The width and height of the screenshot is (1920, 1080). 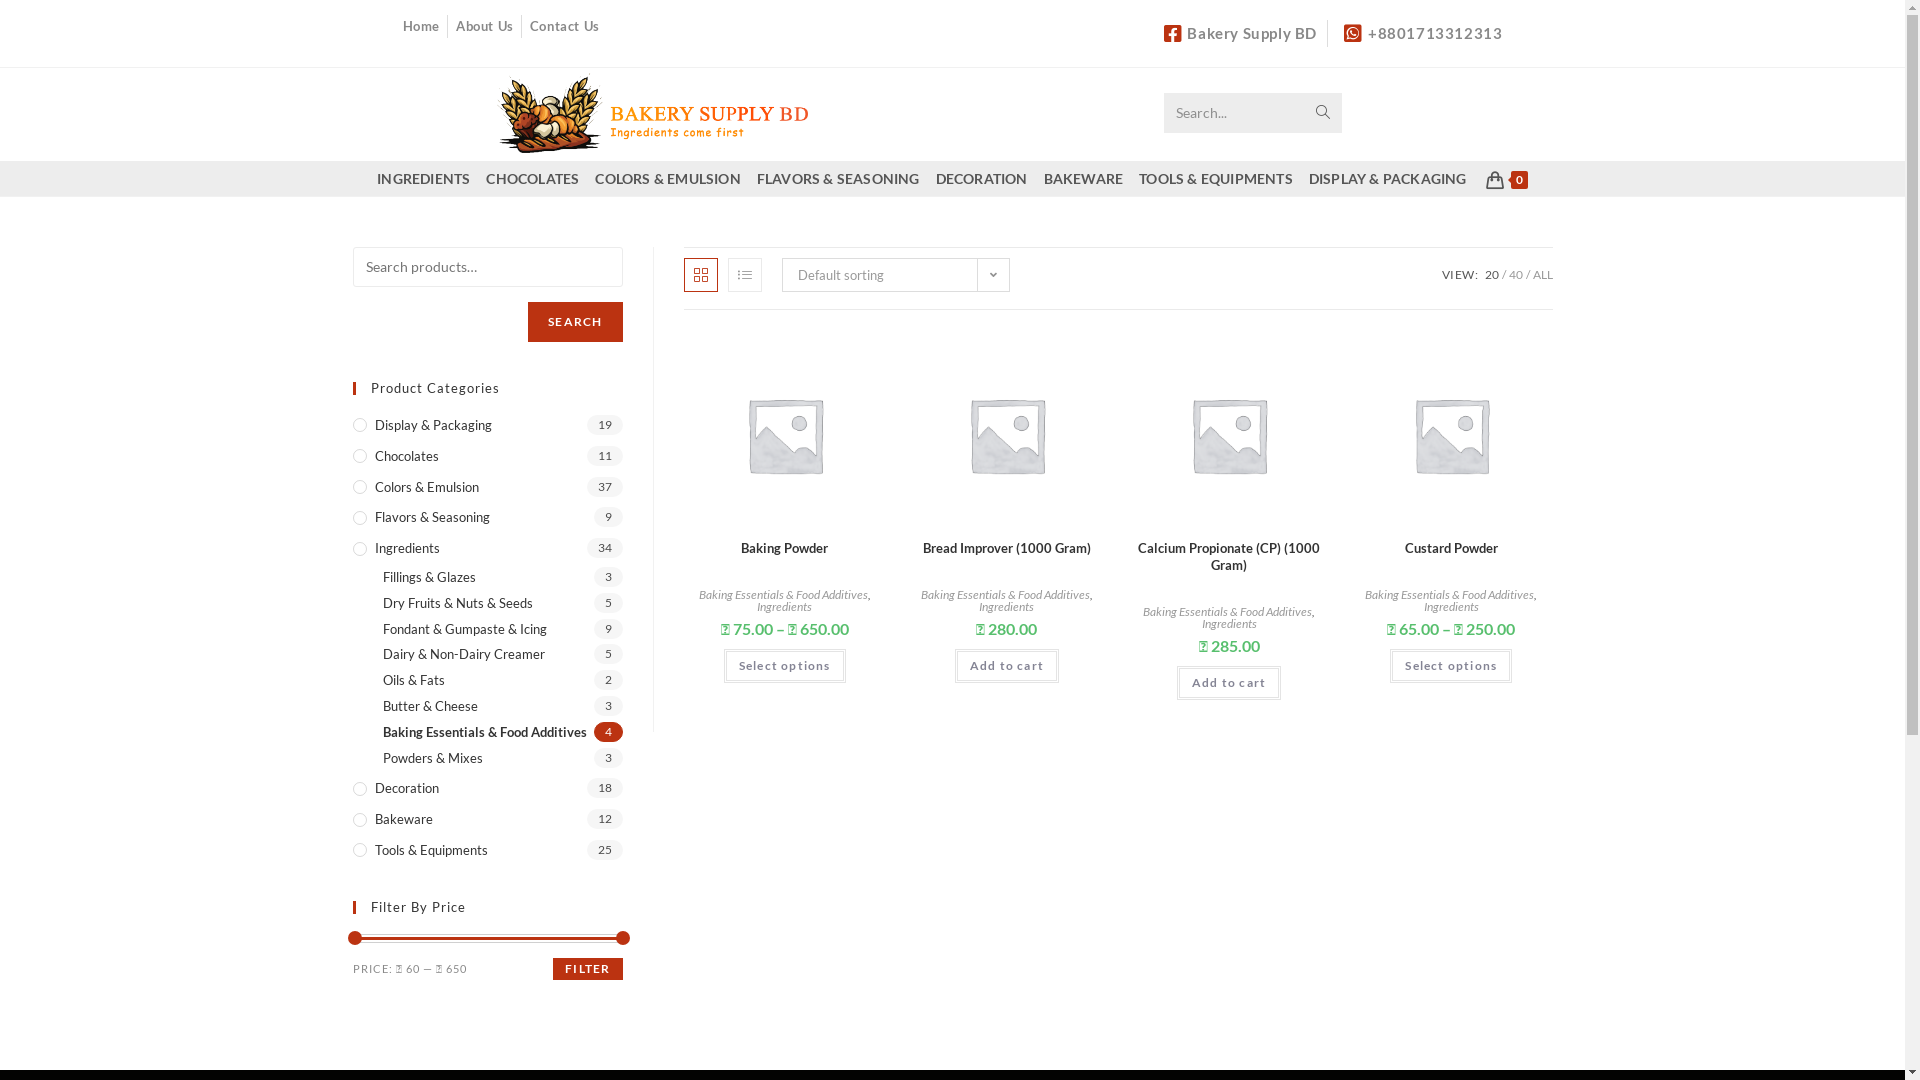 I want to click on DECORATION, so click(x=982, y=178).